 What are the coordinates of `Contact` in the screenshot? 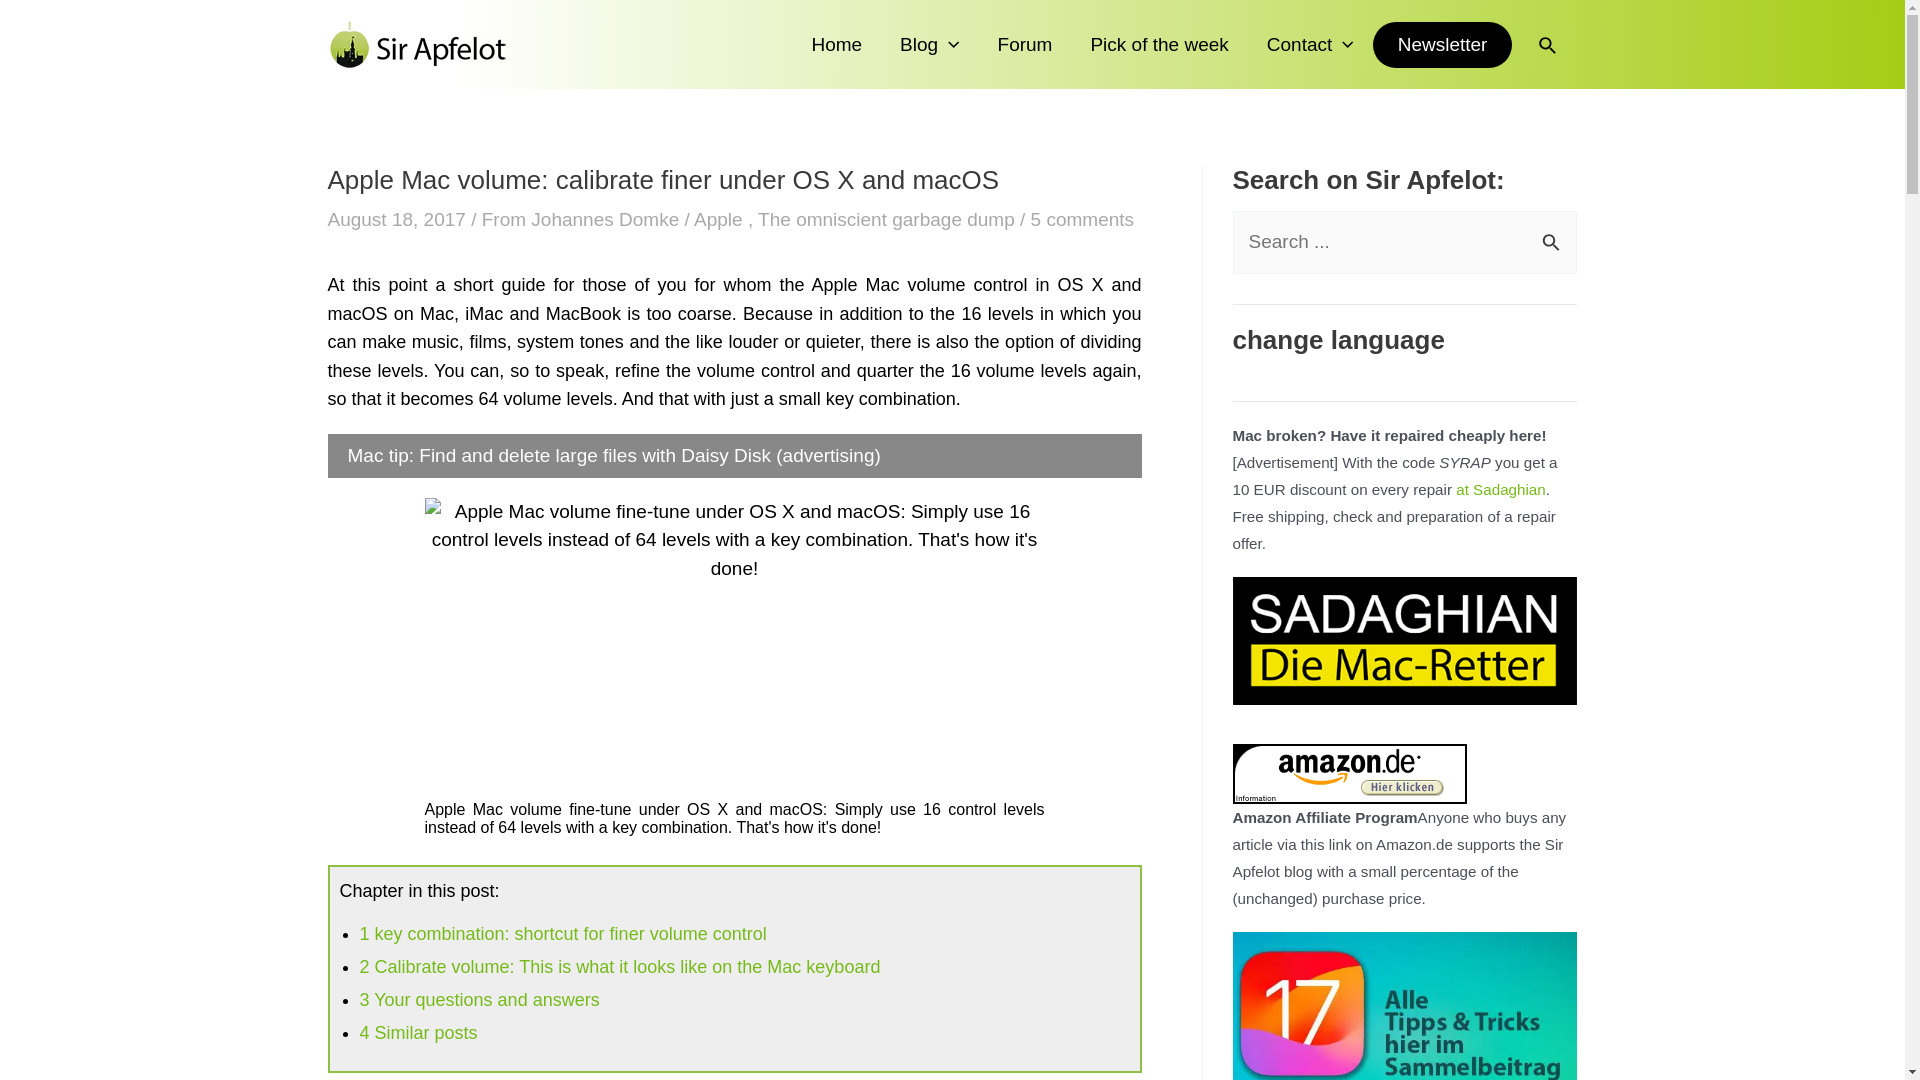 It's located at (1310, 44).